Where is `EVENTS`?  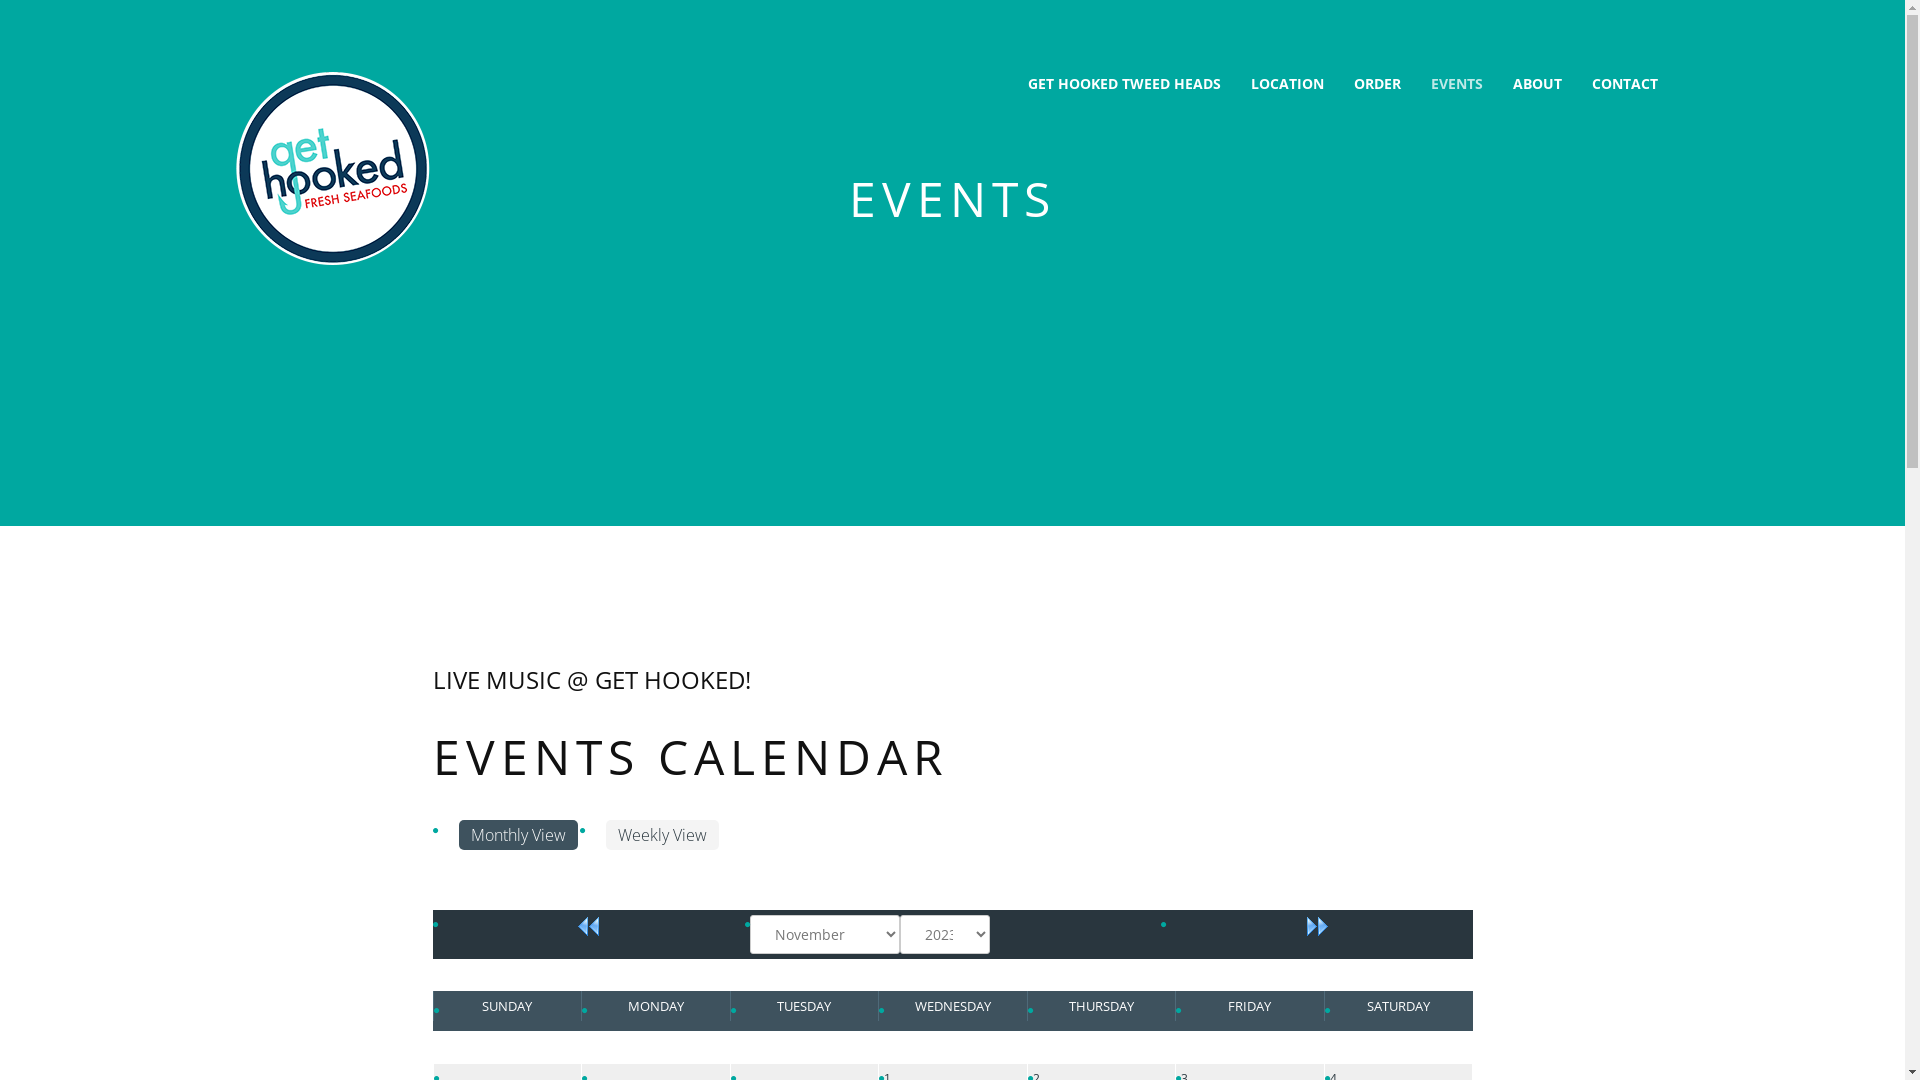
EVENTS is located at coordinates (1457, 84).